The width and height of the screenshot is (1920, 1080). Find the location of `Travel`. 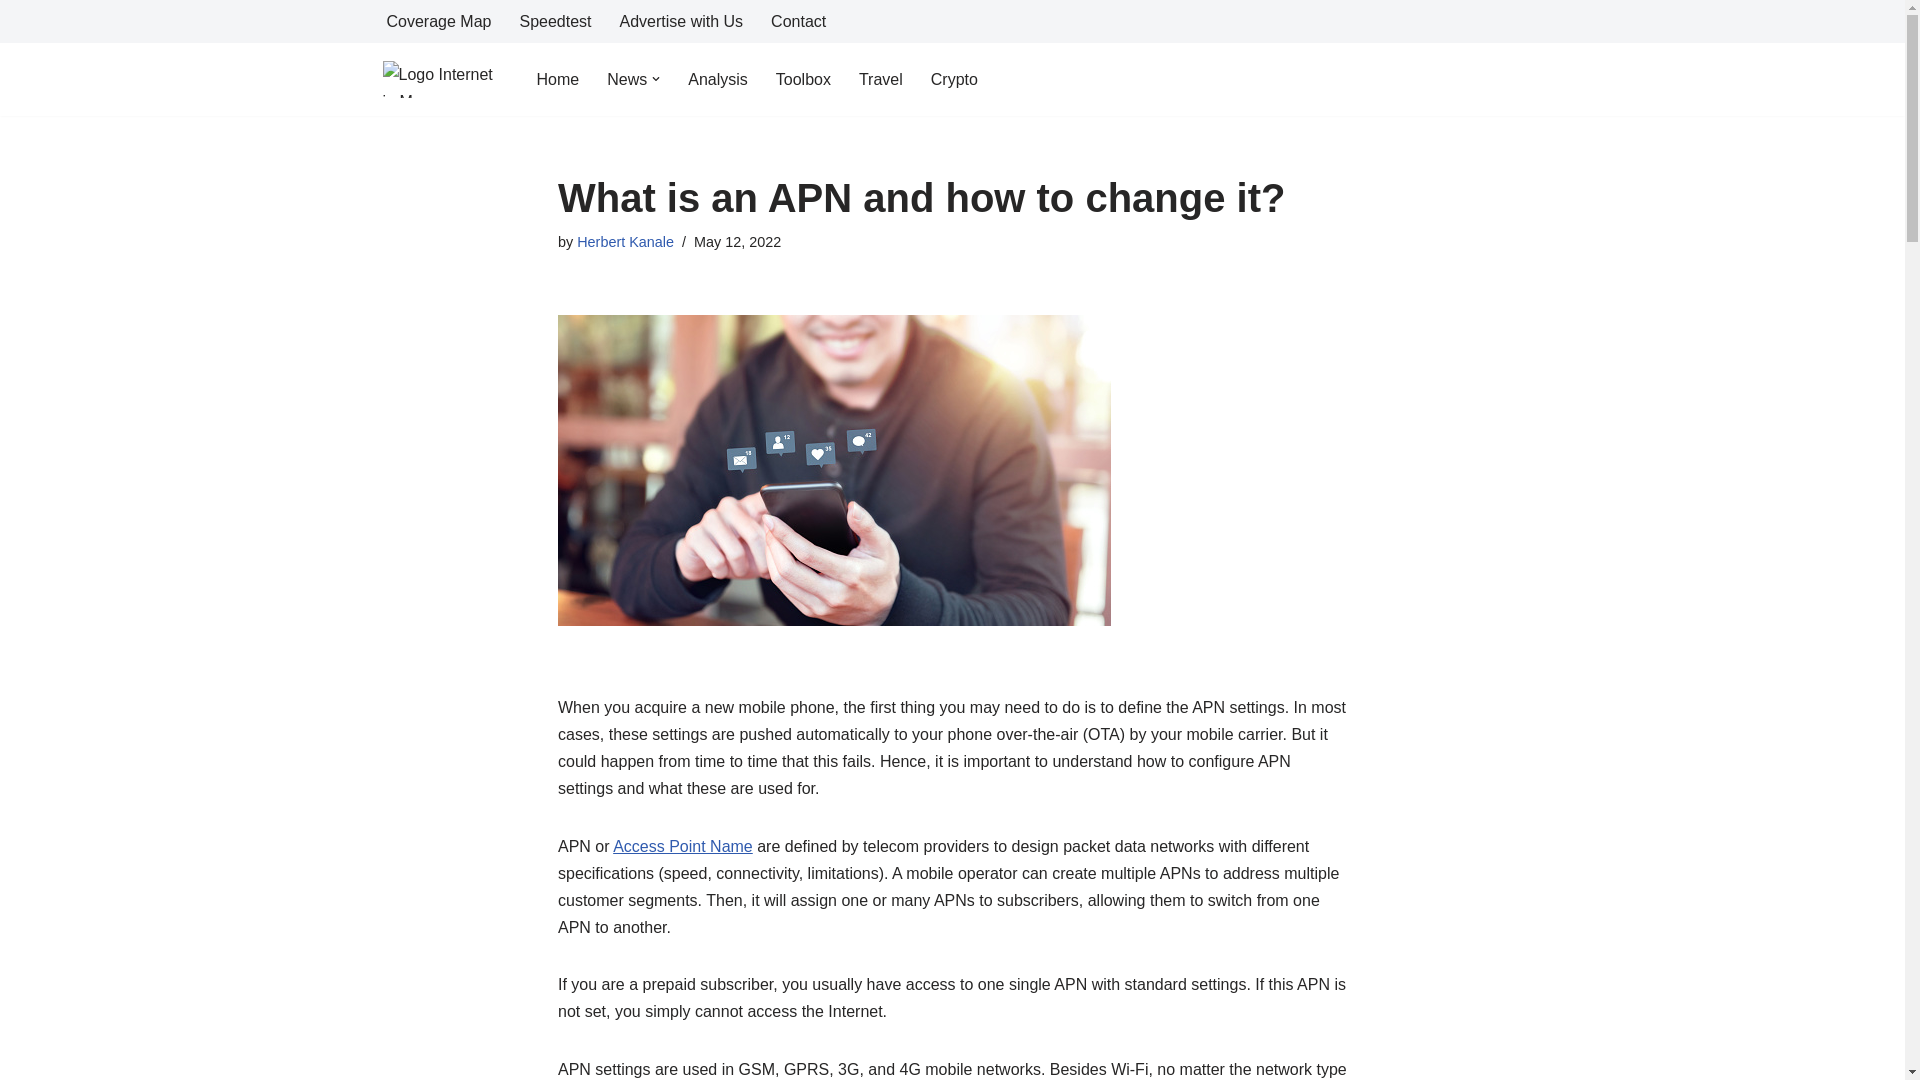

Travel is located at coordinates (880, 78).